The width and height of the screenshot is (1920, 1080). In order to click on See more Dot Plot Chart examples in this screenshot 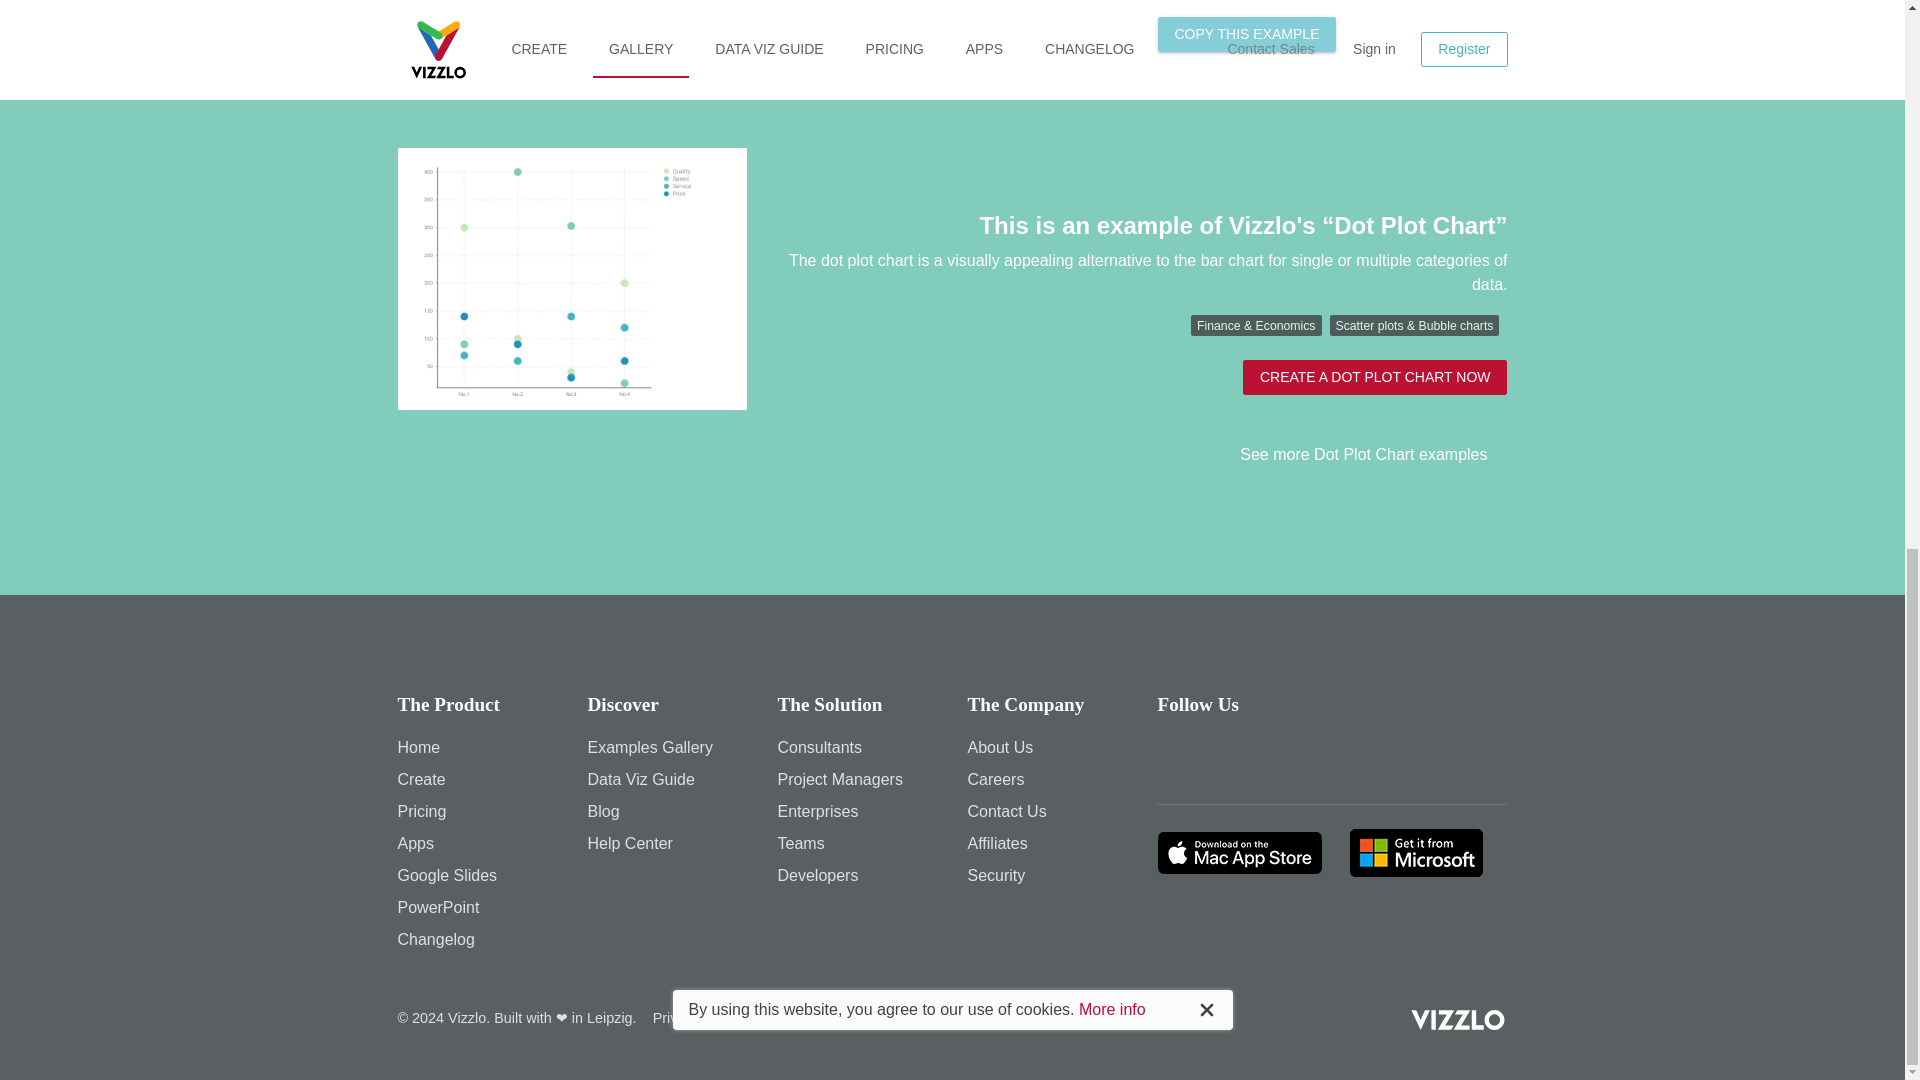, I will do `click(1374, 454)`.